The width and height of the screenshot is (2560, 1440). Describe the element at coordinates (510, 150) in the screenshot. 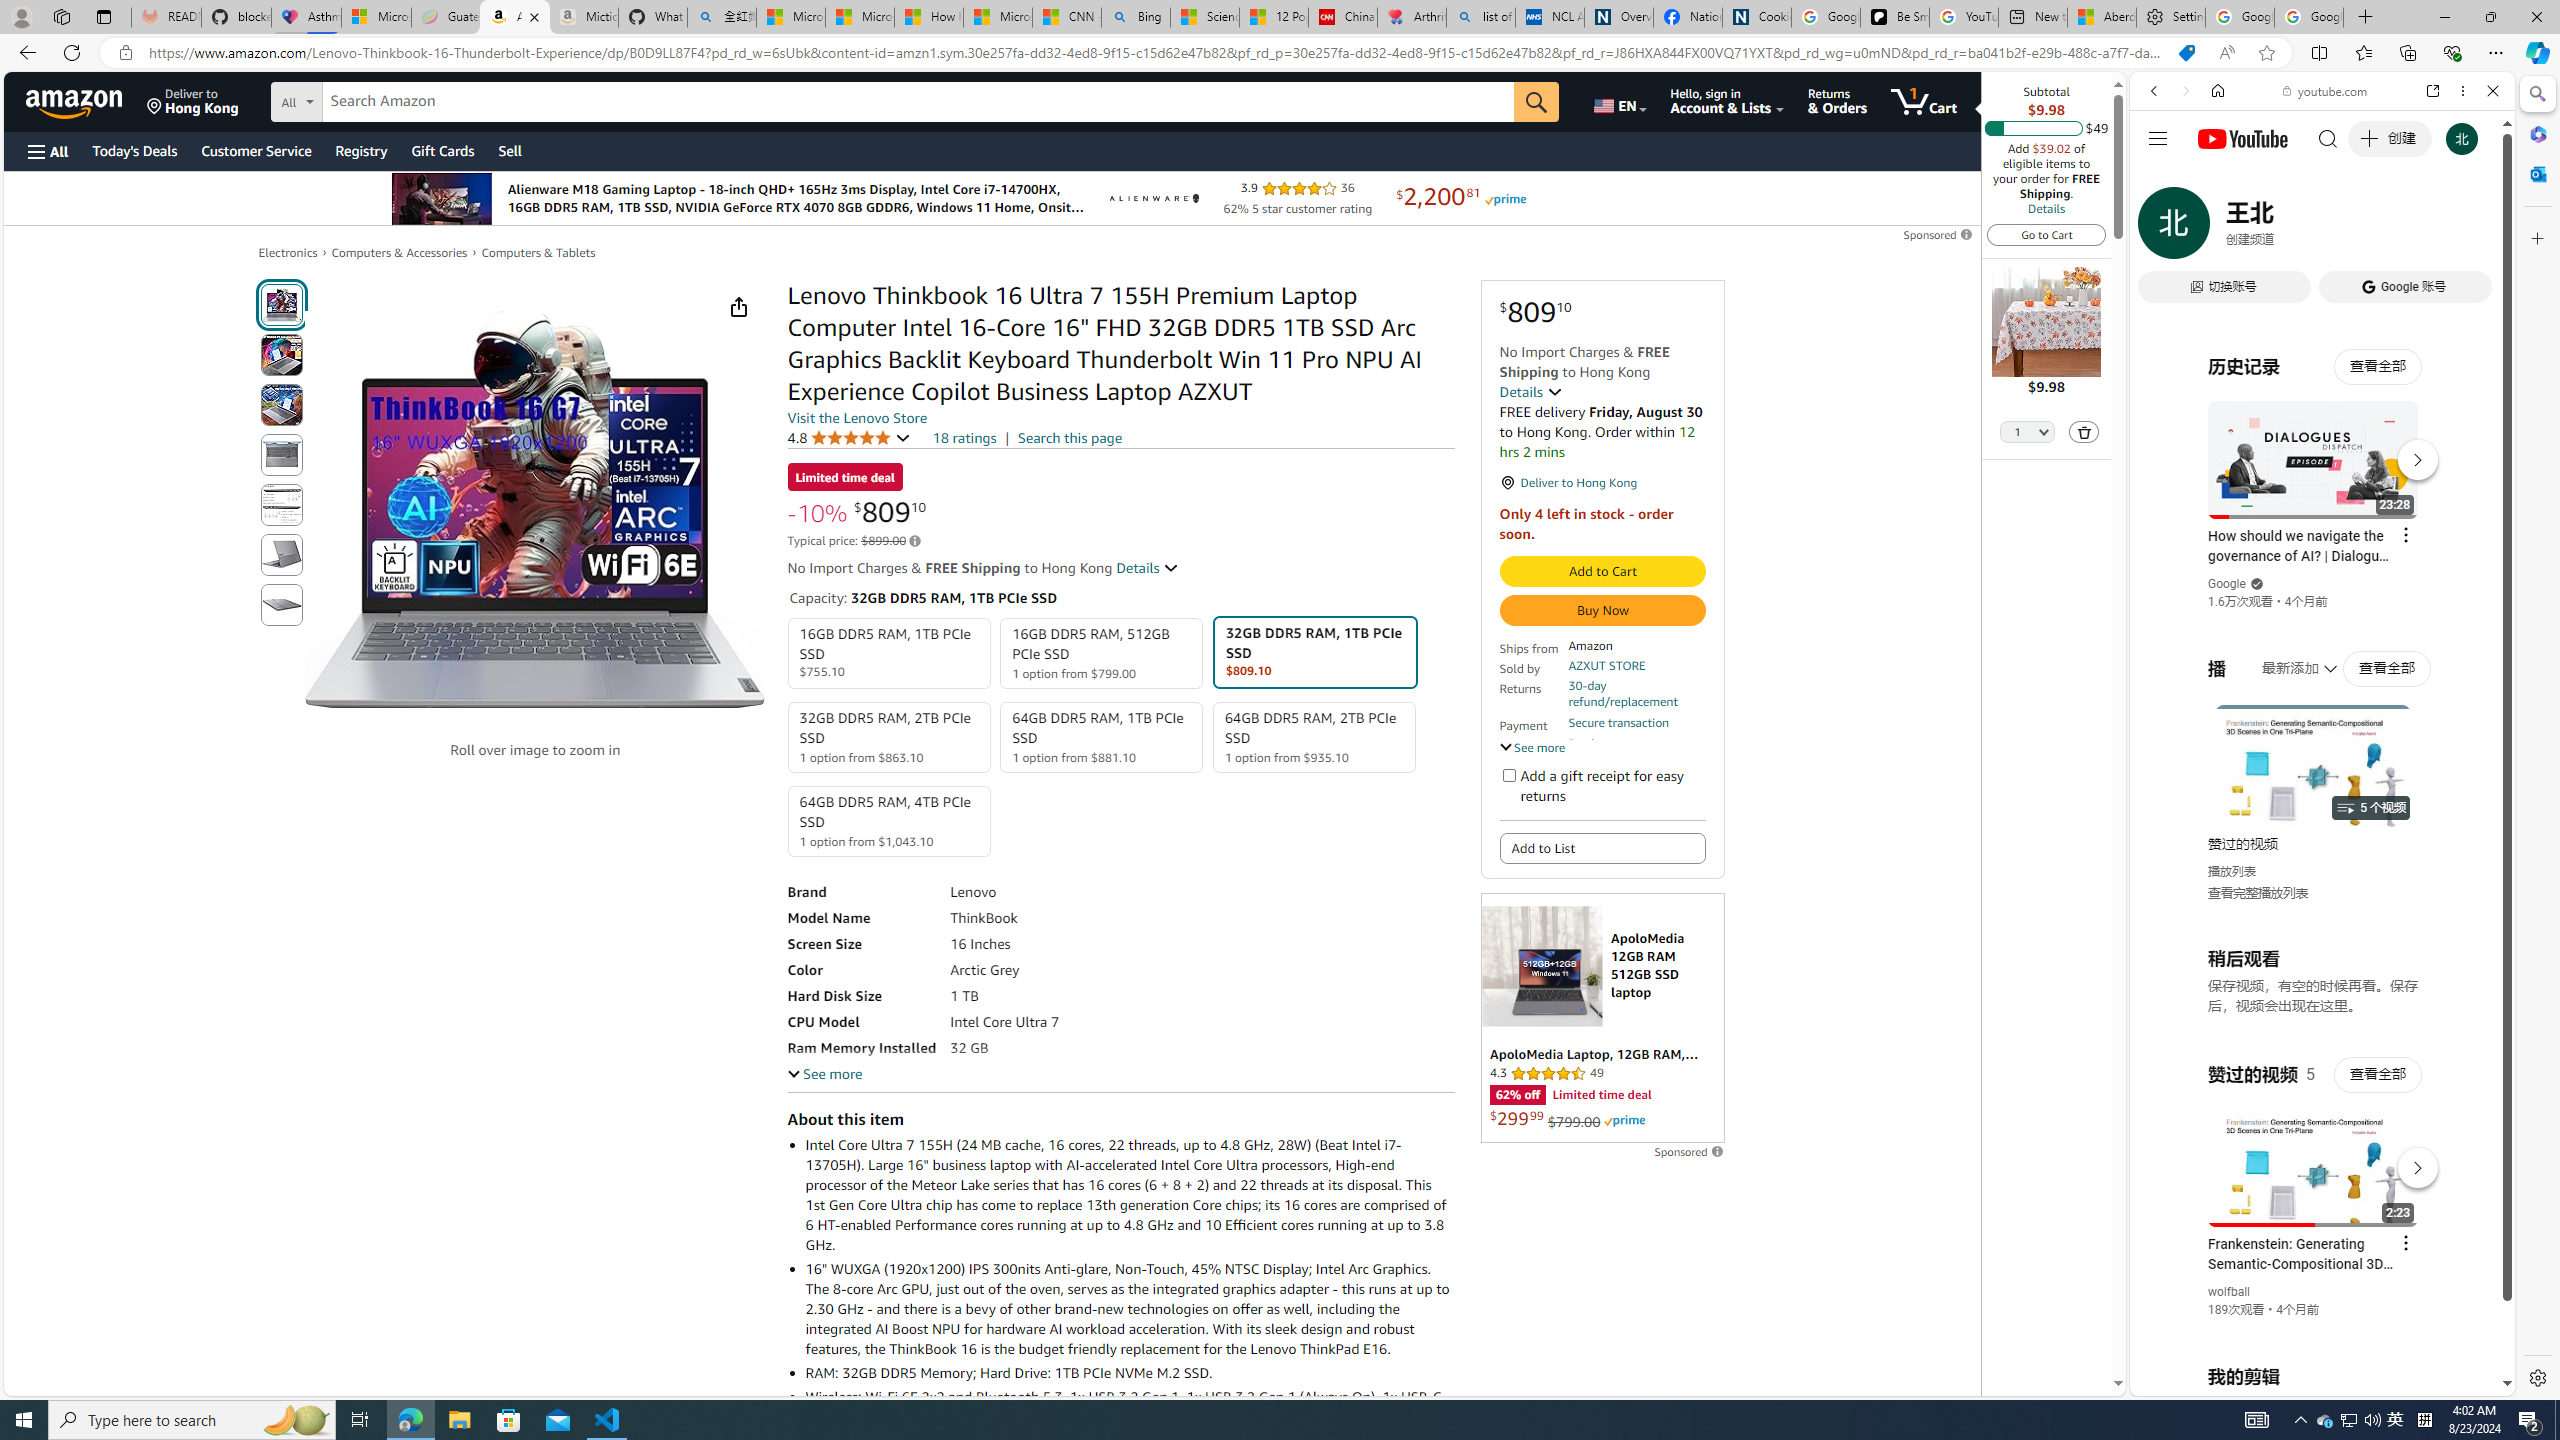

I see `Sell` at that location.